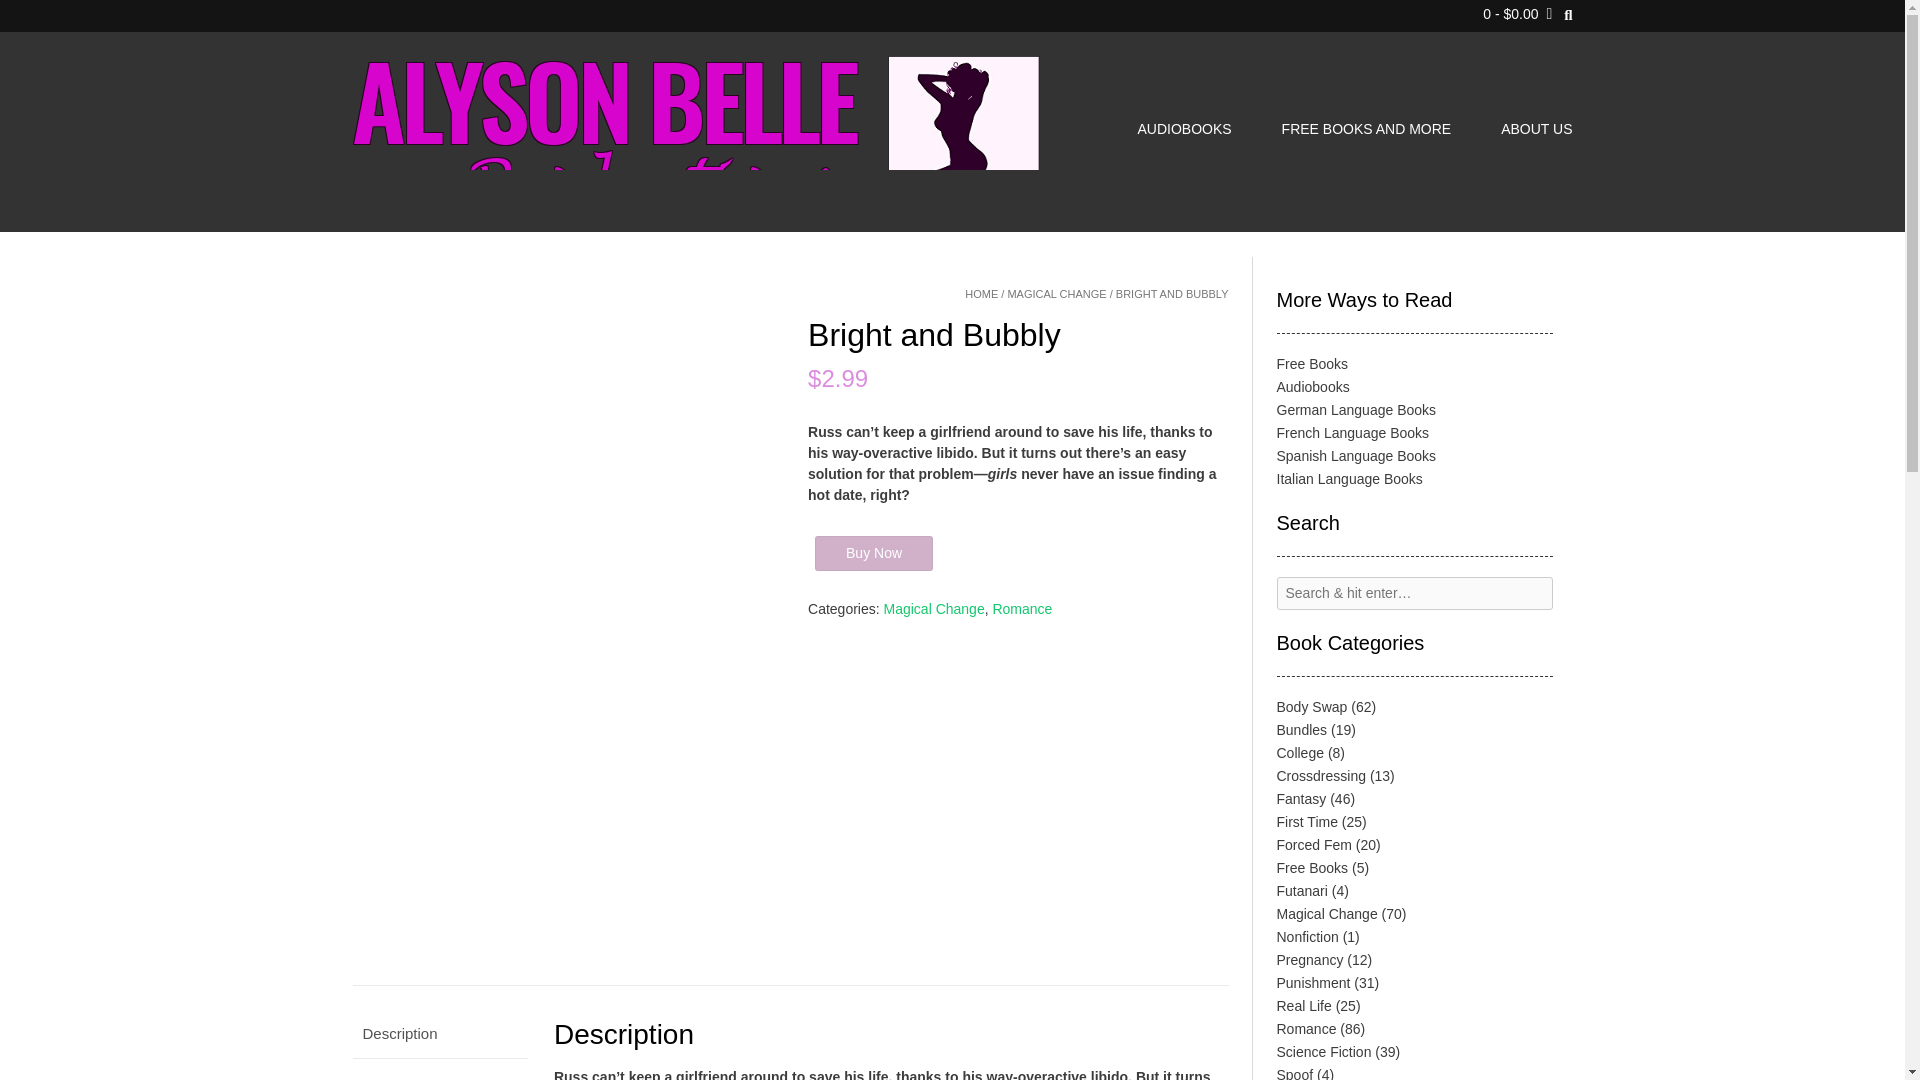  What do you see at coordinates (1314, 845) in the screenshot?
I see `Forced Fem` at bounding box center [1314, 845].